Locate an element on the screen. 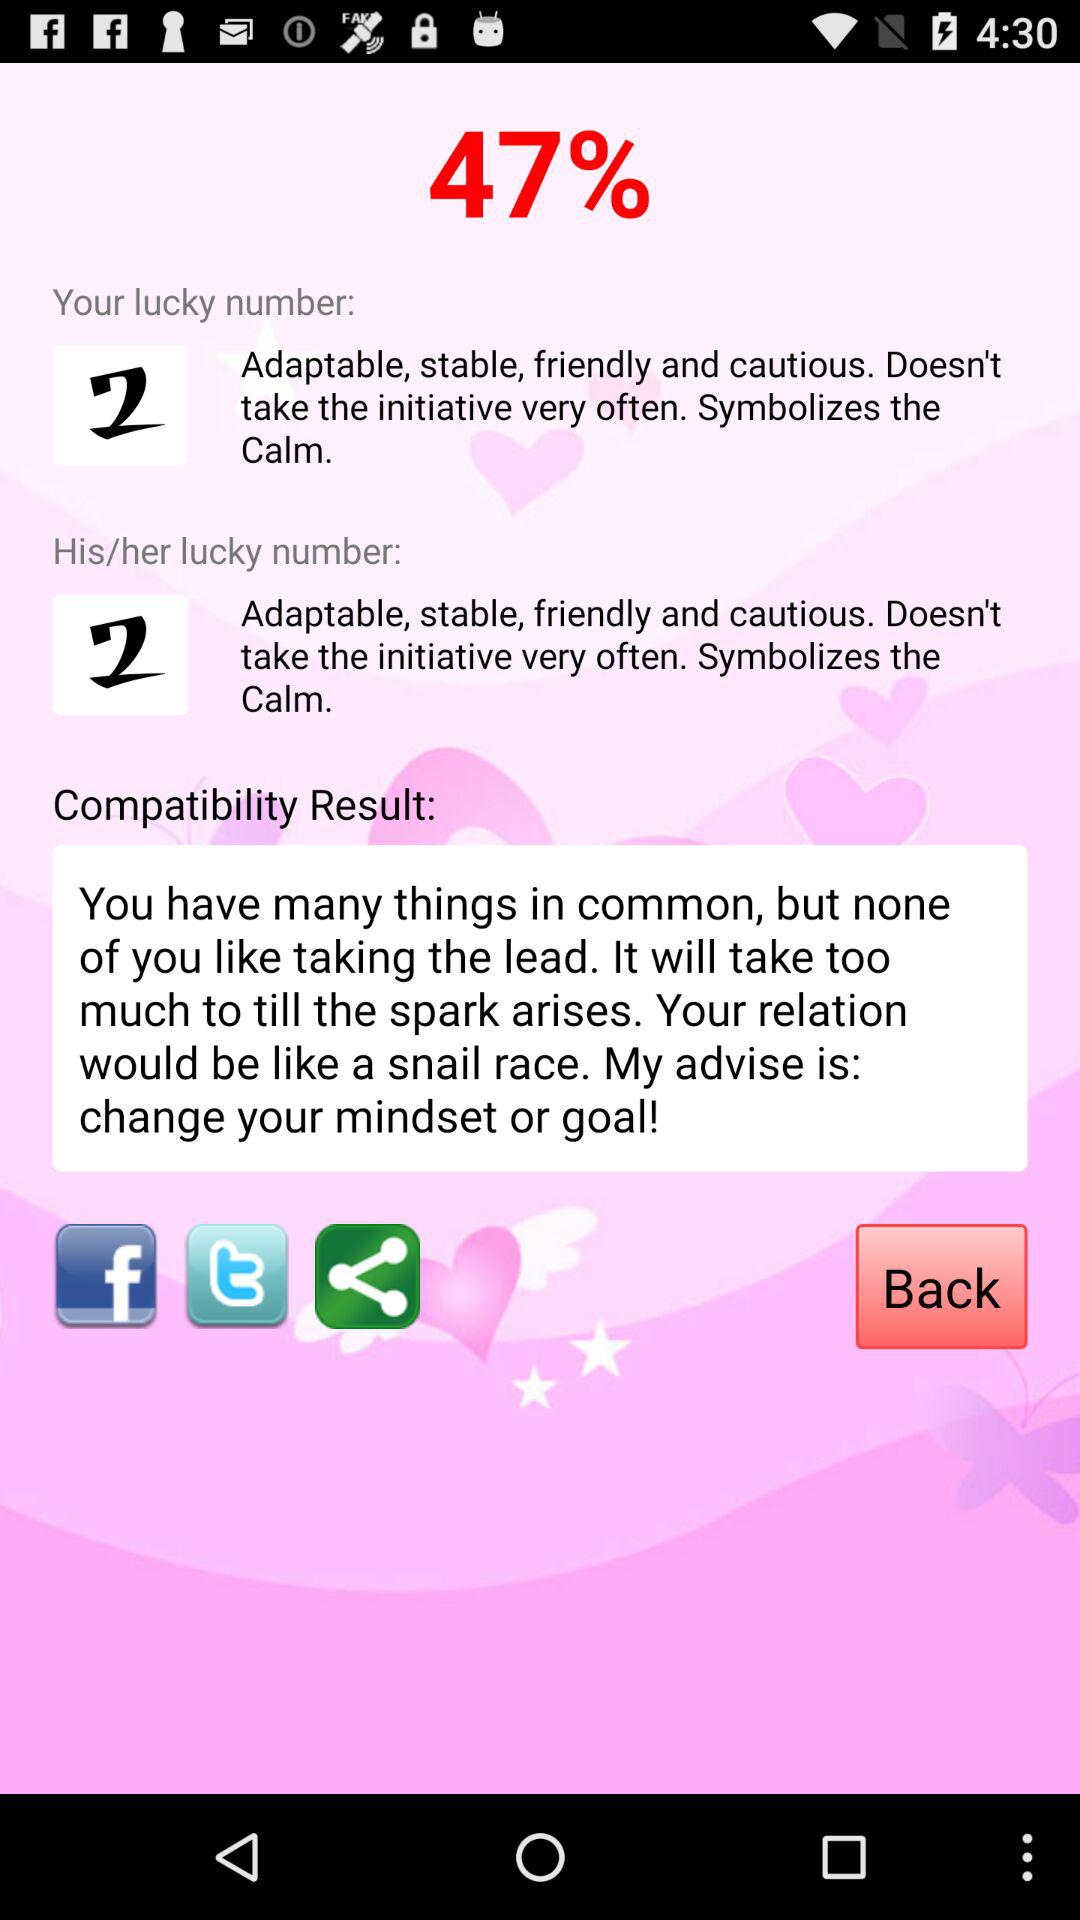 The image size is (1080, 1920). turn on the icon below the you have many app is located at coordinates (104, 1276).